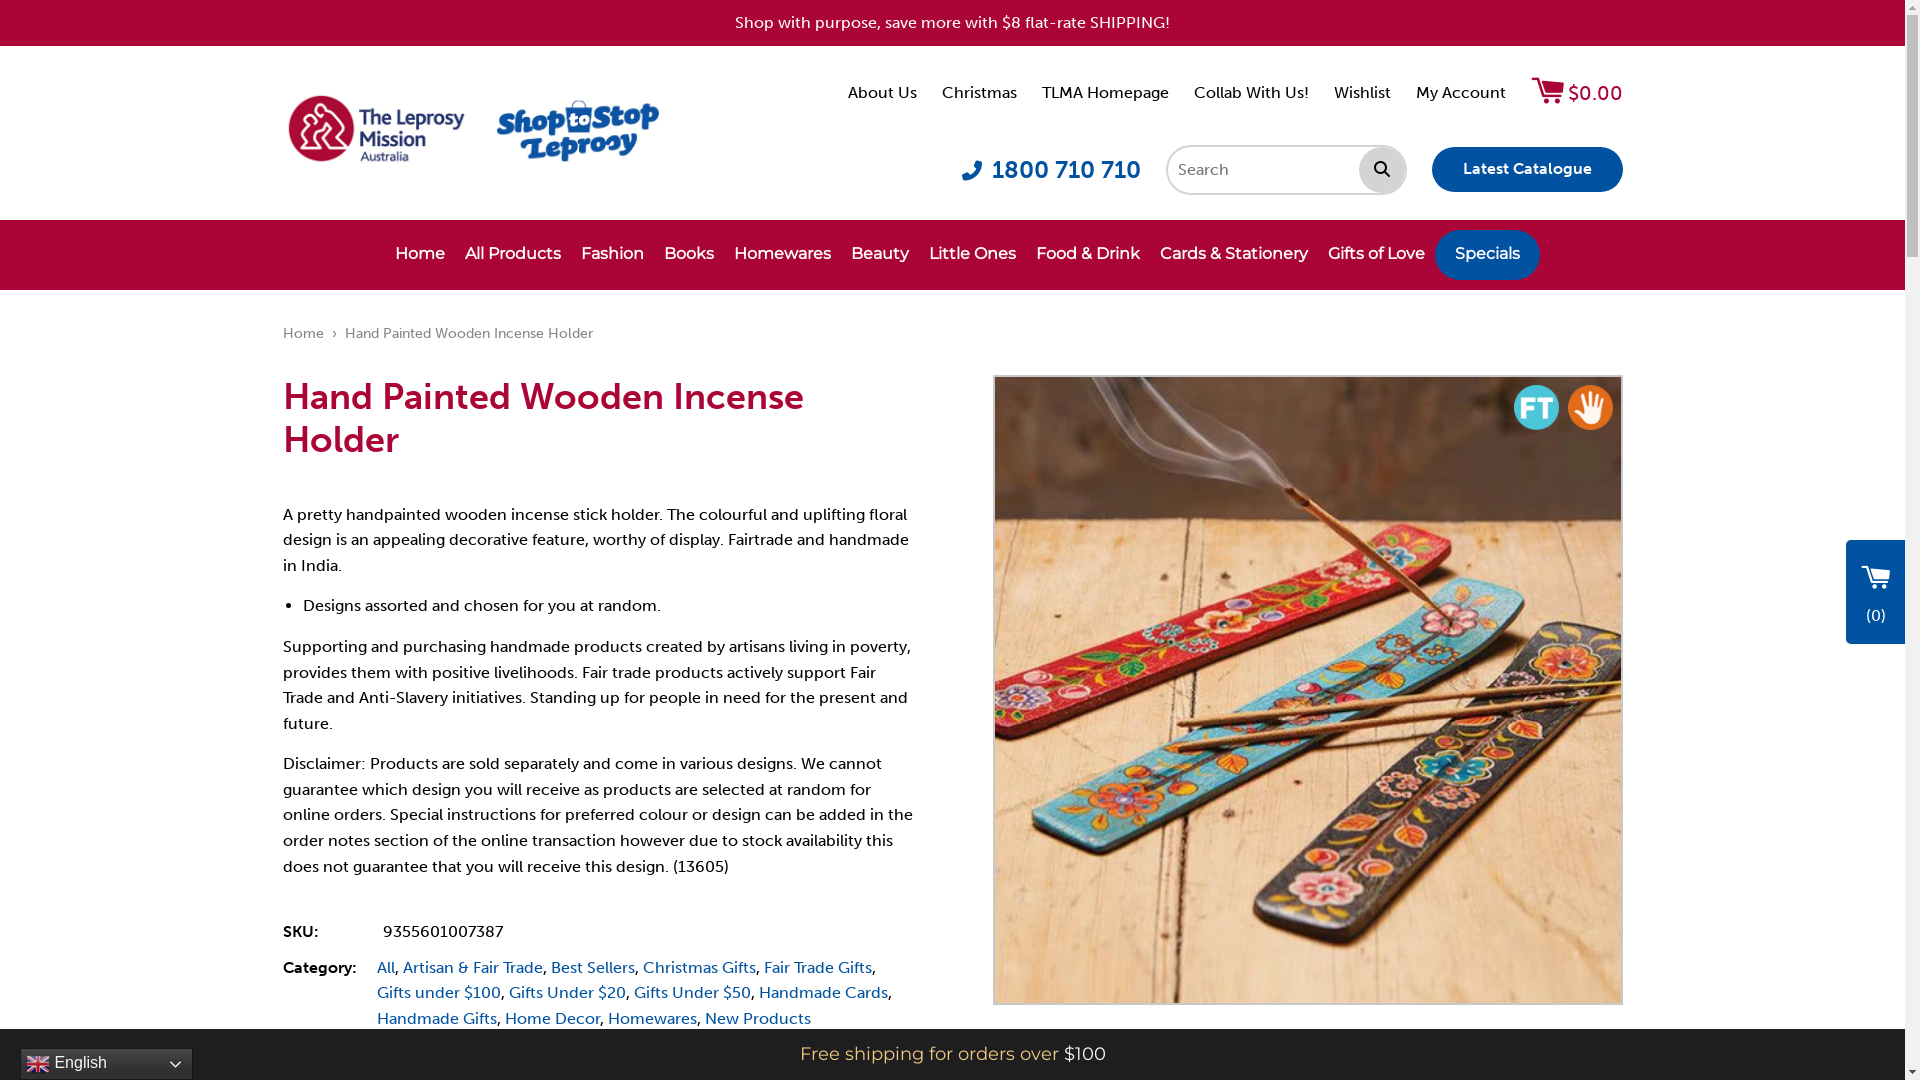  What do you see at coordinates (304, 334) in the screenshot?
I see `Home` at bounding box center [304, 334].